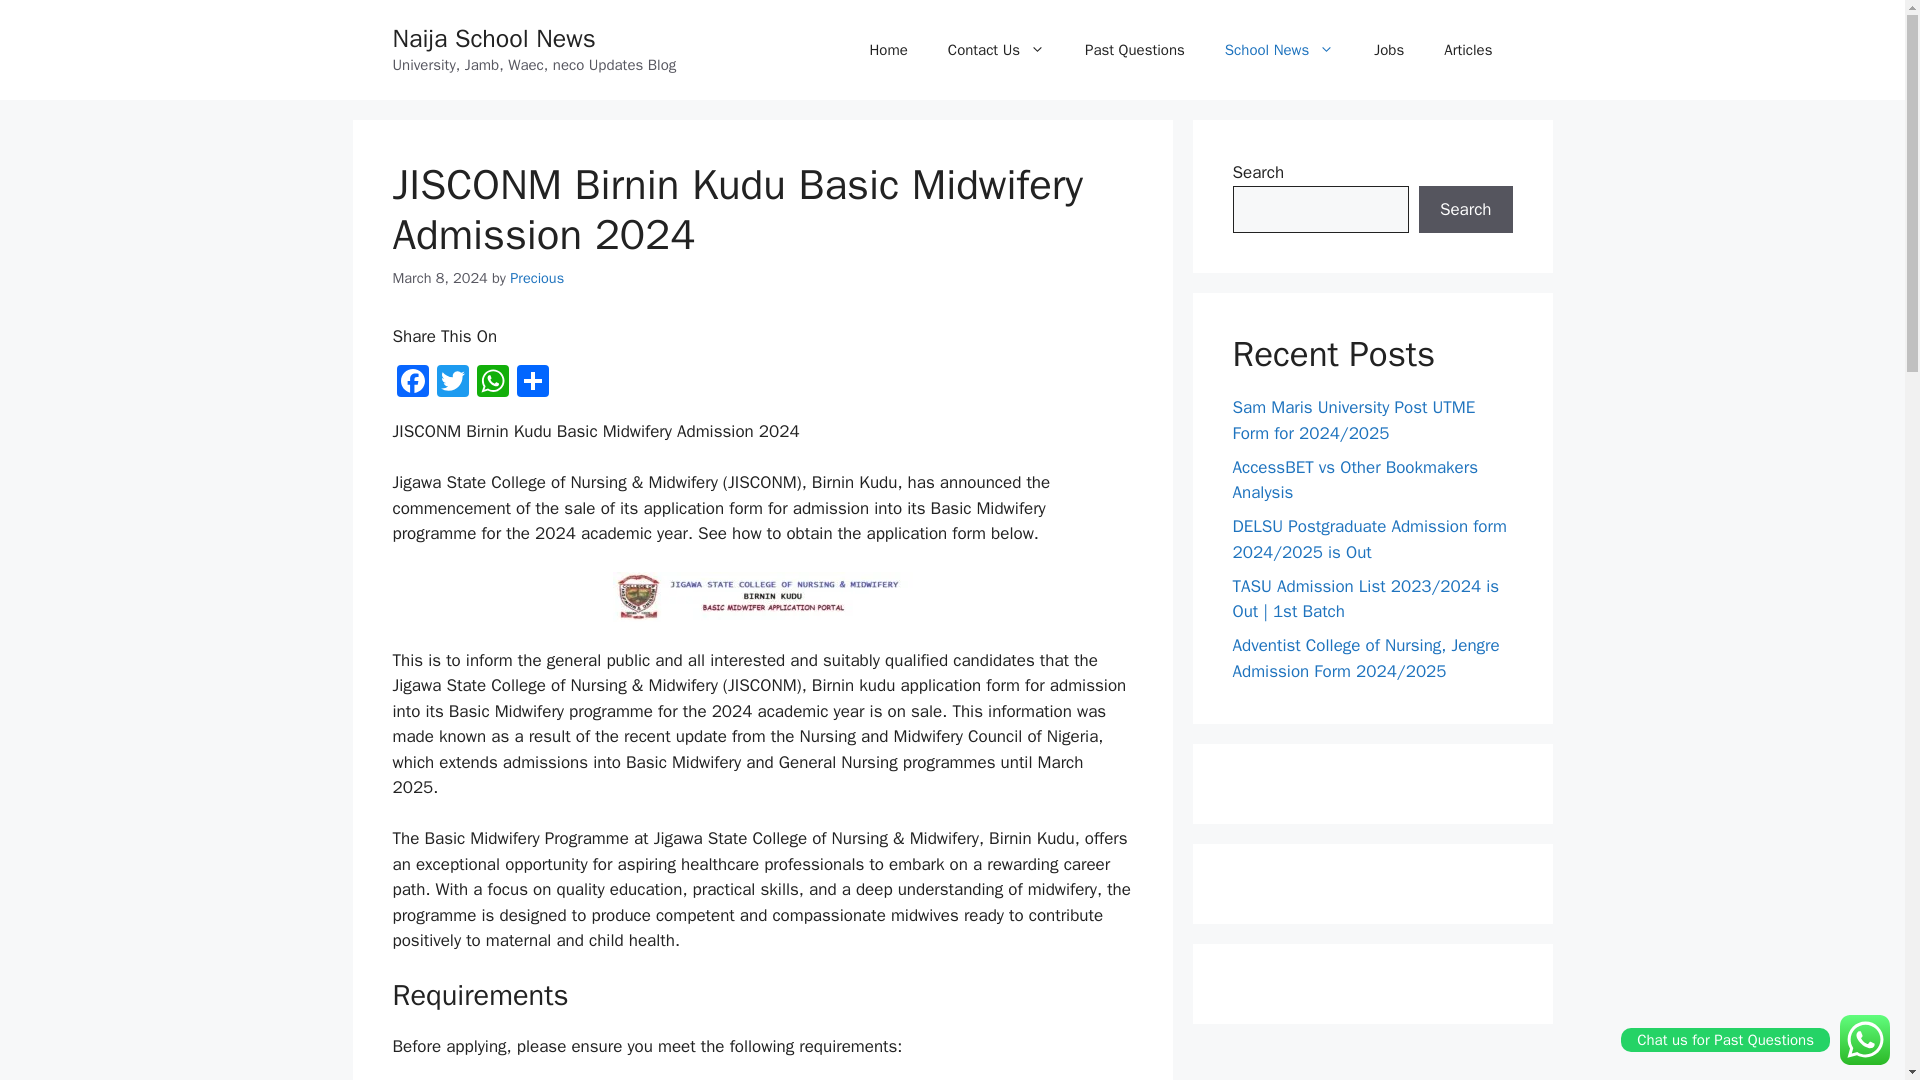 Image resolution: width=1920 pixels, height=1080 pixels. Describe the element at coordinates (1279, 50) in the screenshot. I see `School News` at that location.